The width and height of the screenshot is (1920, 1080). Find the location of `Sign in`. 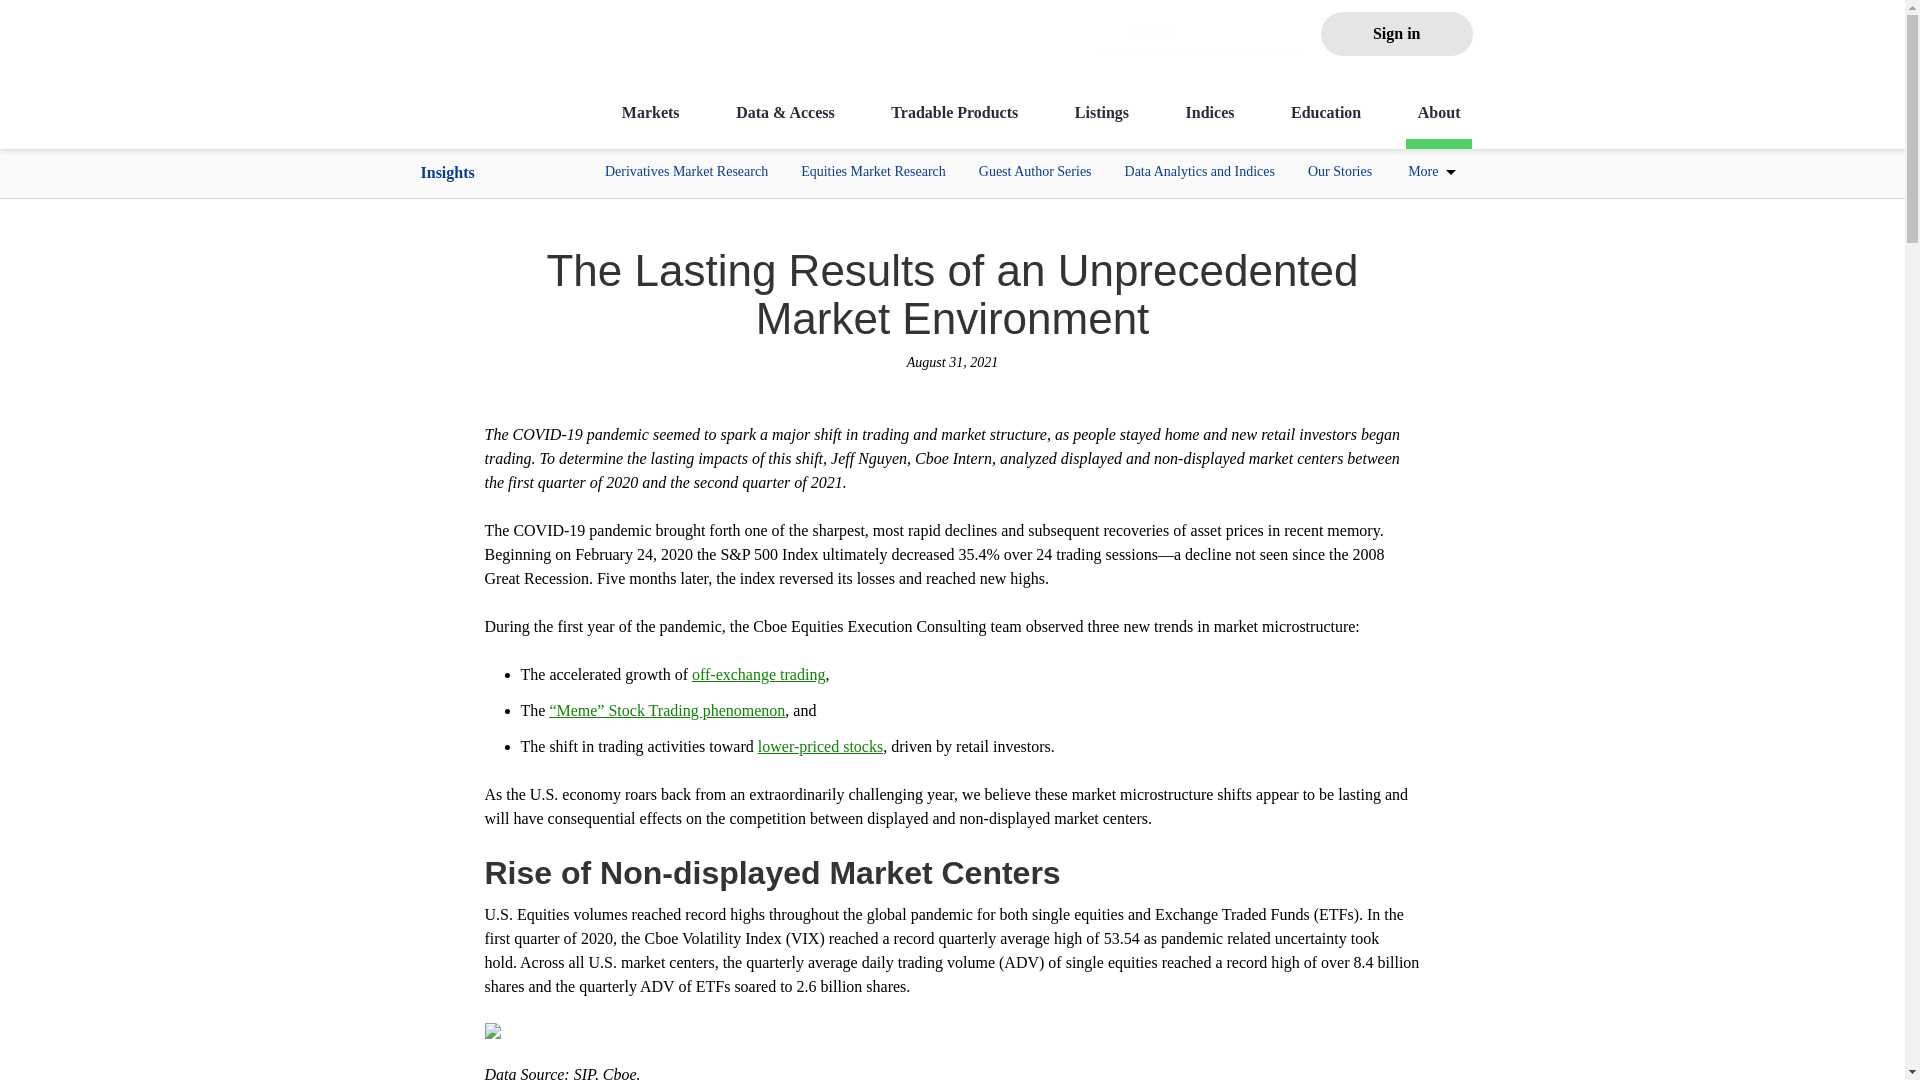

Sign in is located at coordinates (1396, 34).